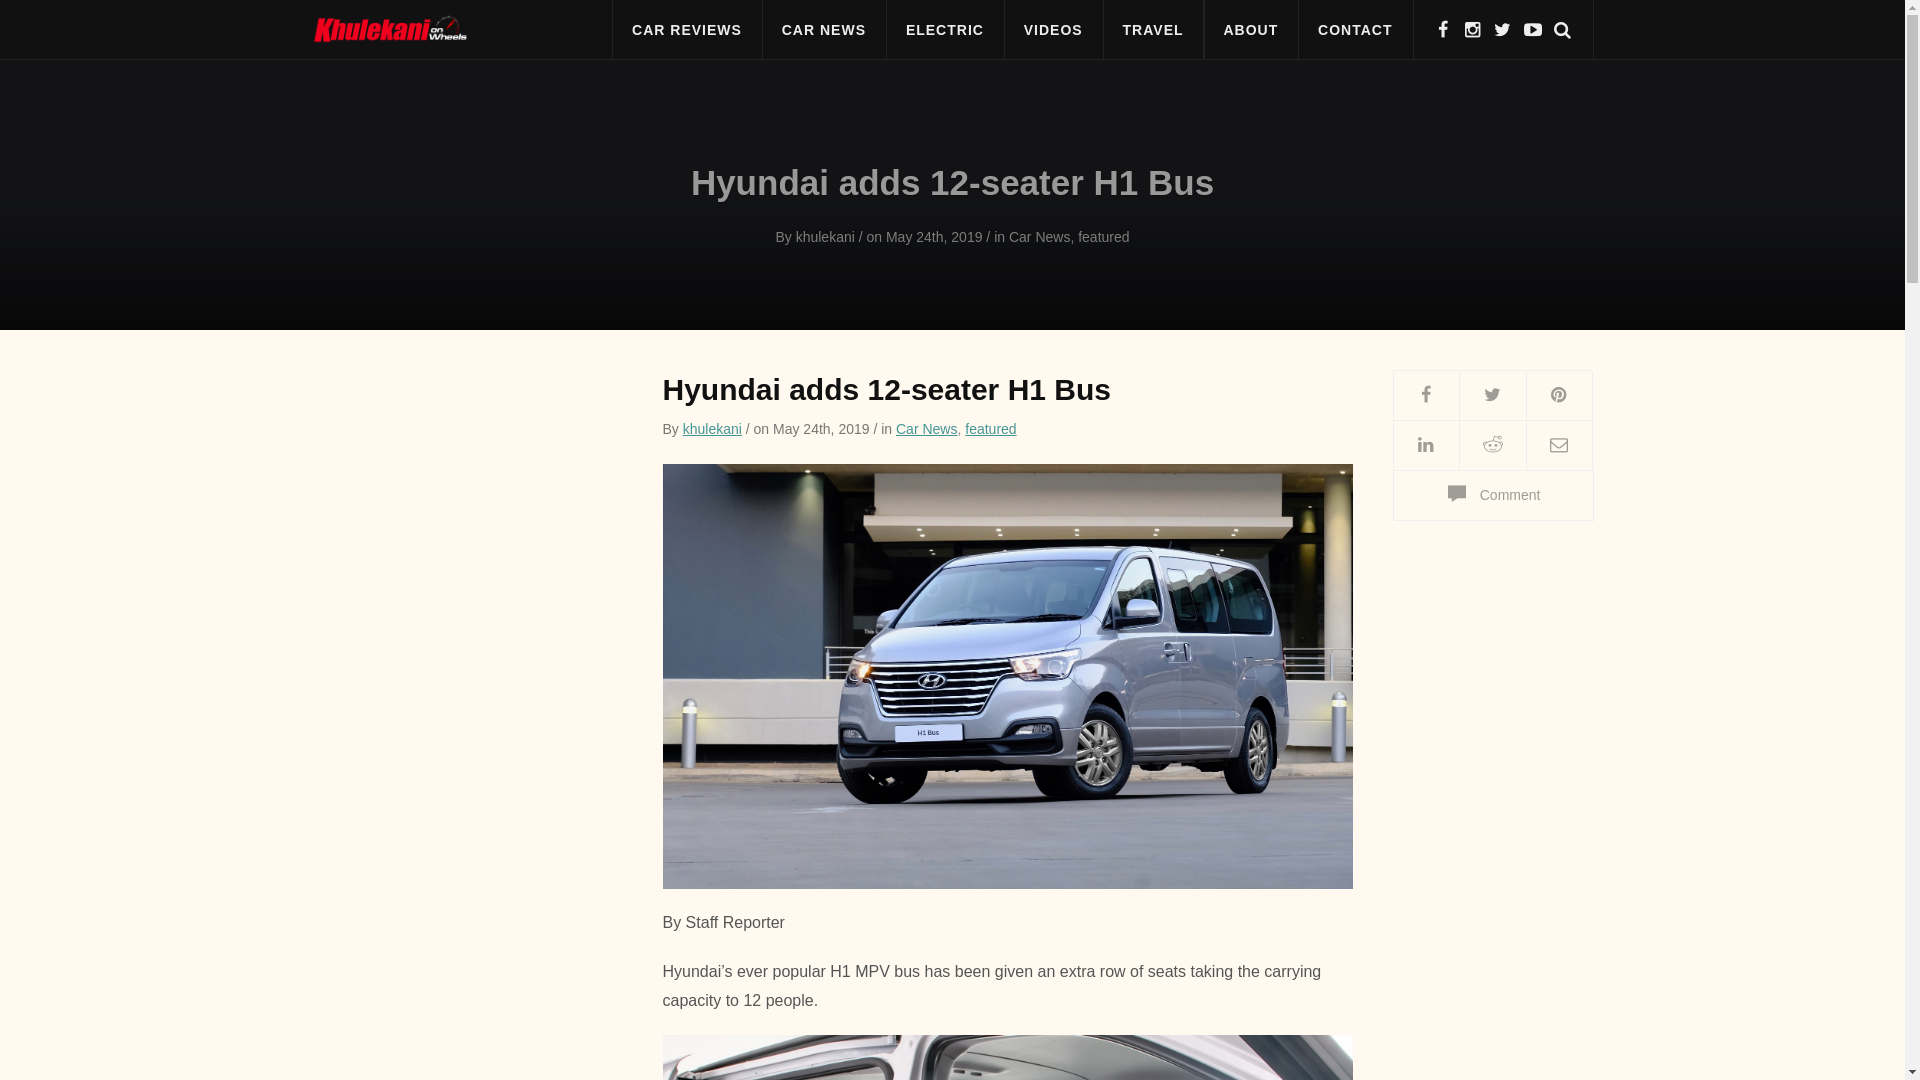  What do you see at coordinates (1053, 30) in the screenshot?
I see `VIDEOS` at bounding box center [1053, 30].